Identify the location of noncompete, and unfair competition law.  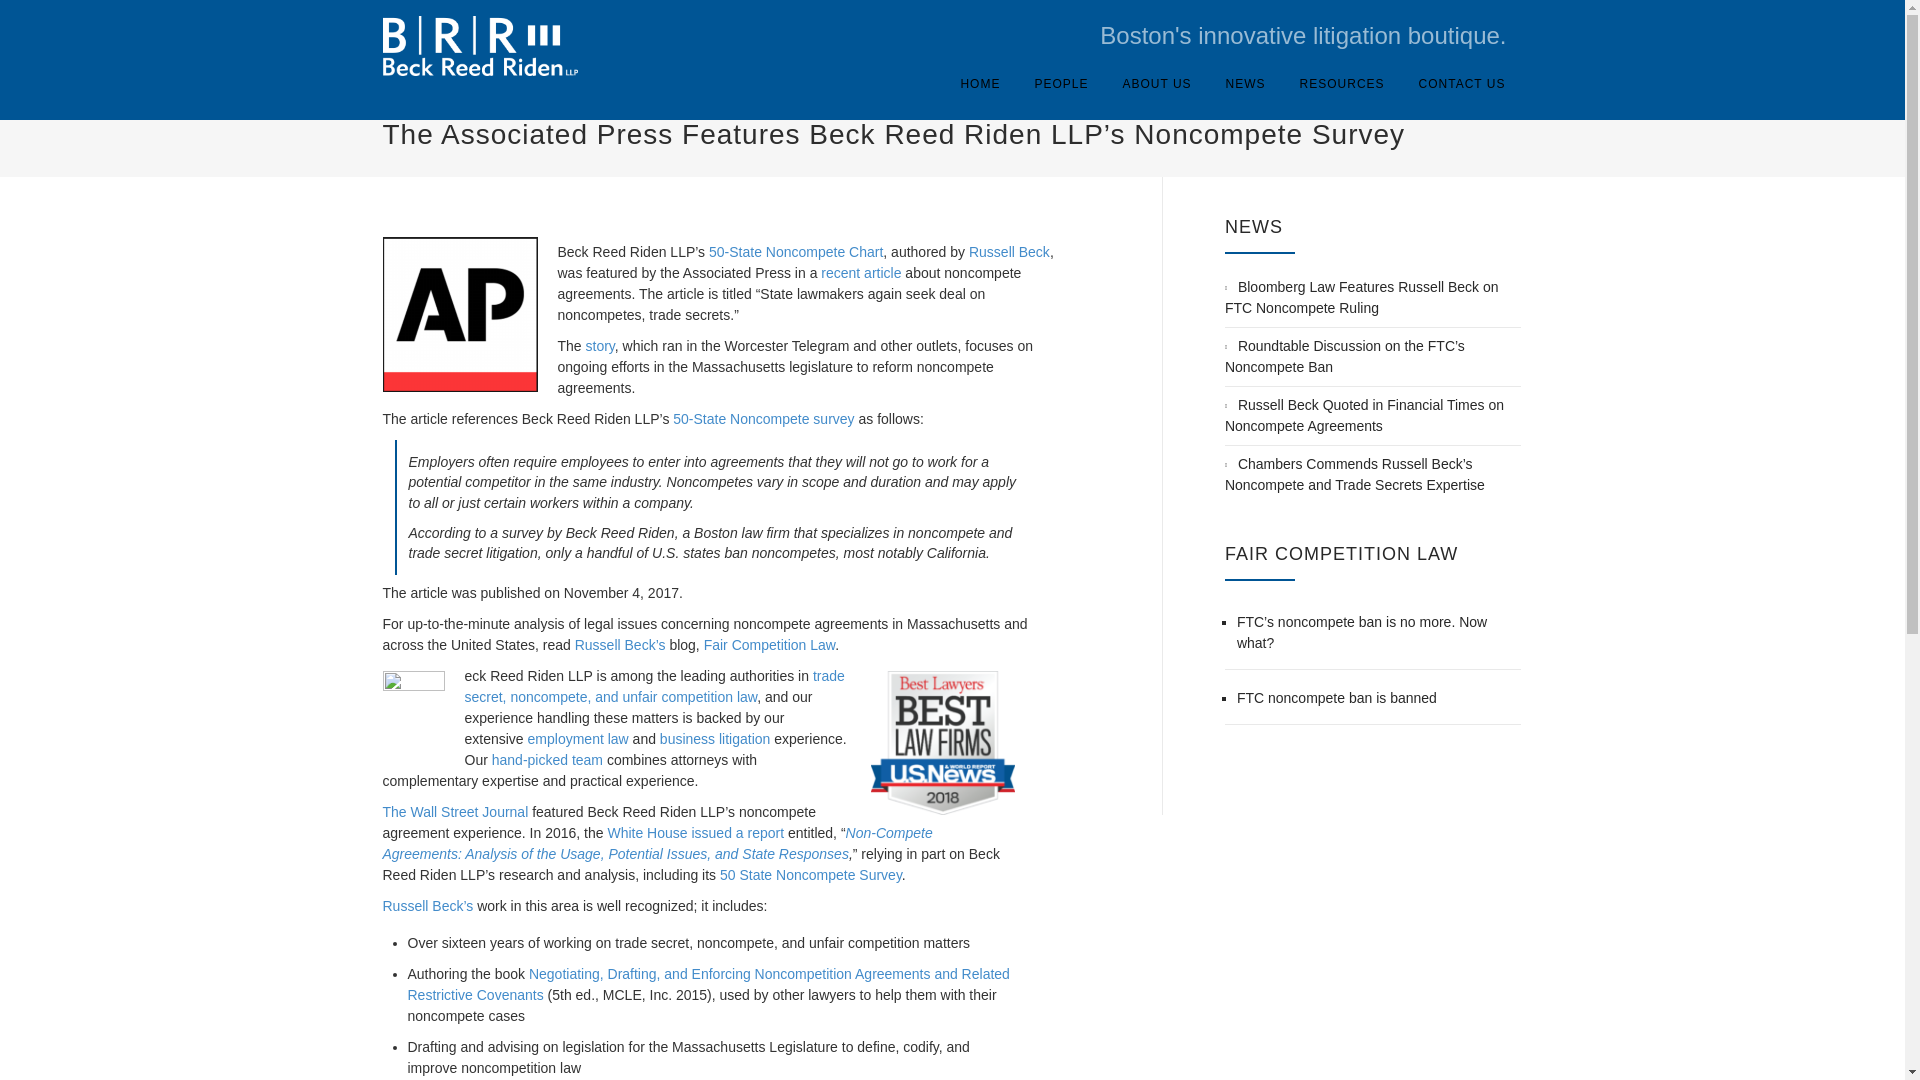
(633, 697).